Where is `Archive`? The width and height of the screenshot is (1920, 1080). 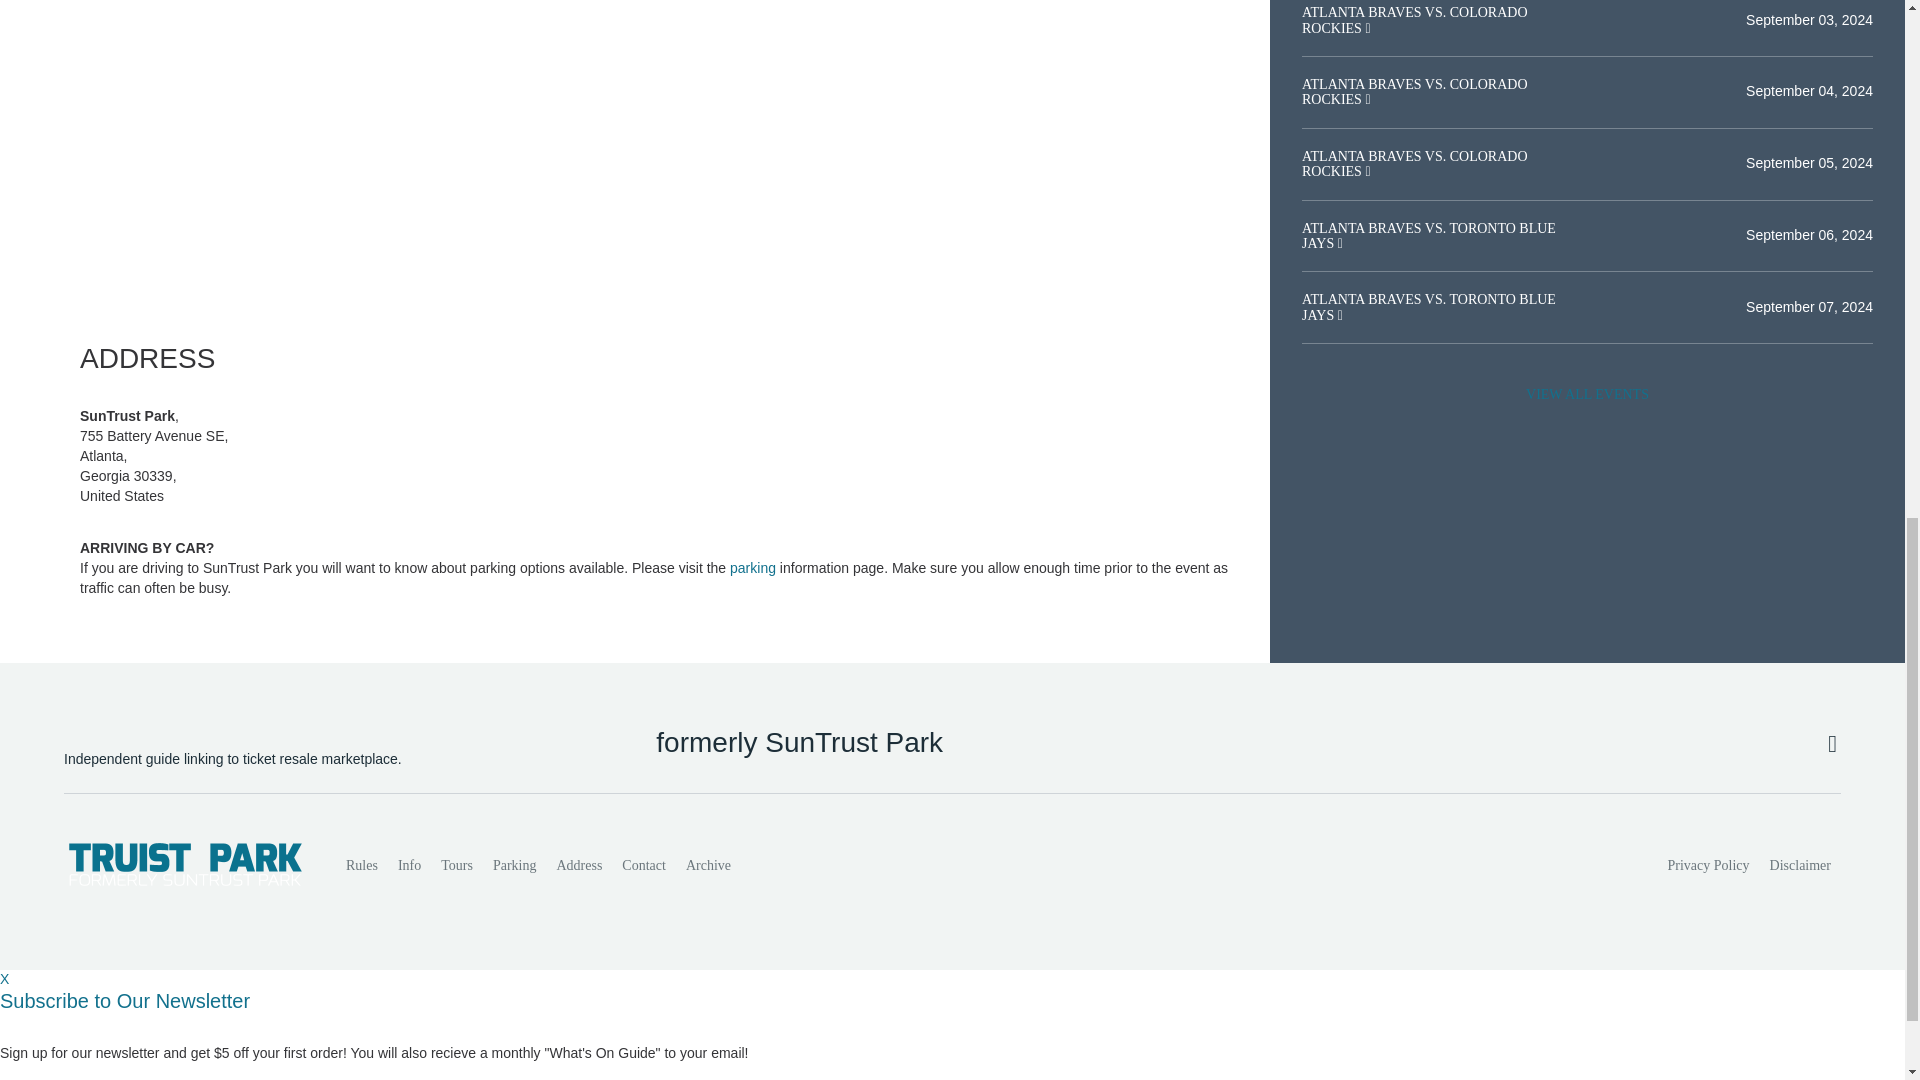
Archive is located at coordinates (708, 865).